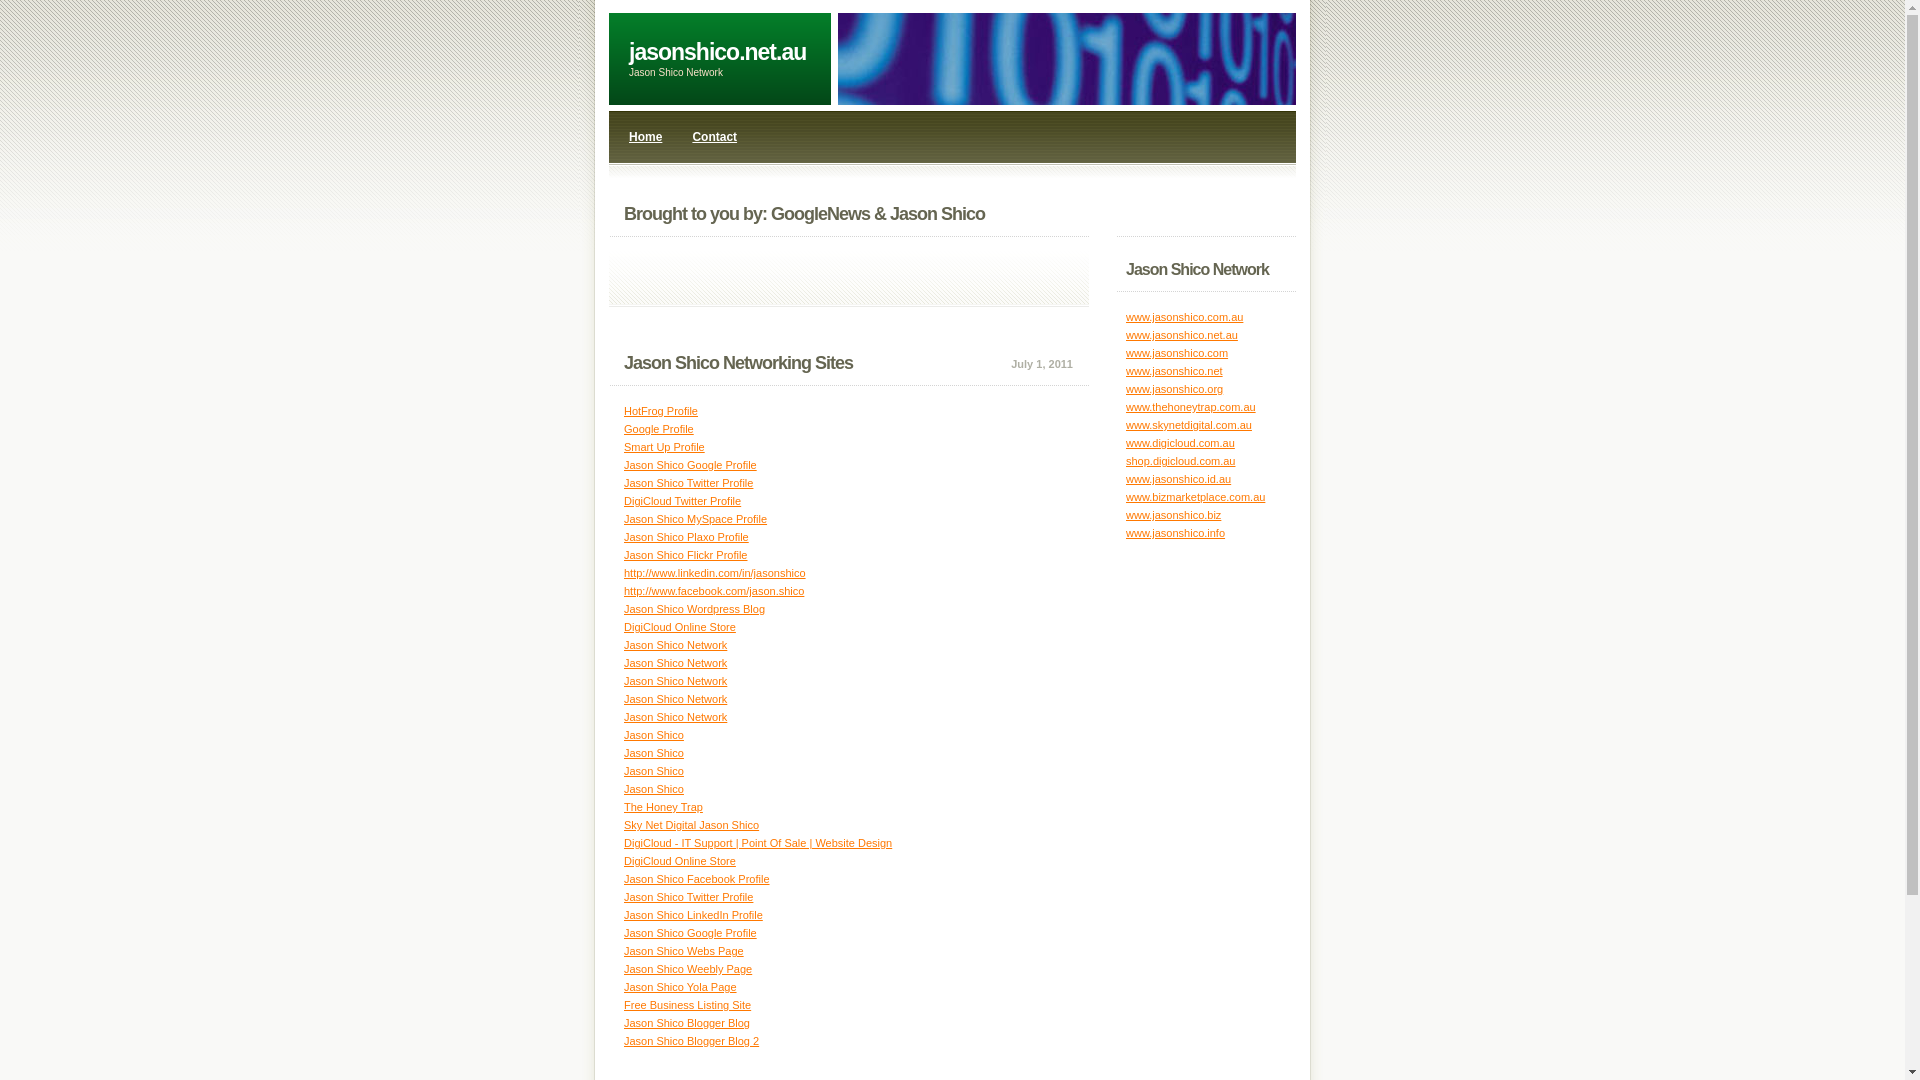 This screenshot has height=1080, width=1920. I want to click on Jason Shico Yola Page, so click(680, 987).